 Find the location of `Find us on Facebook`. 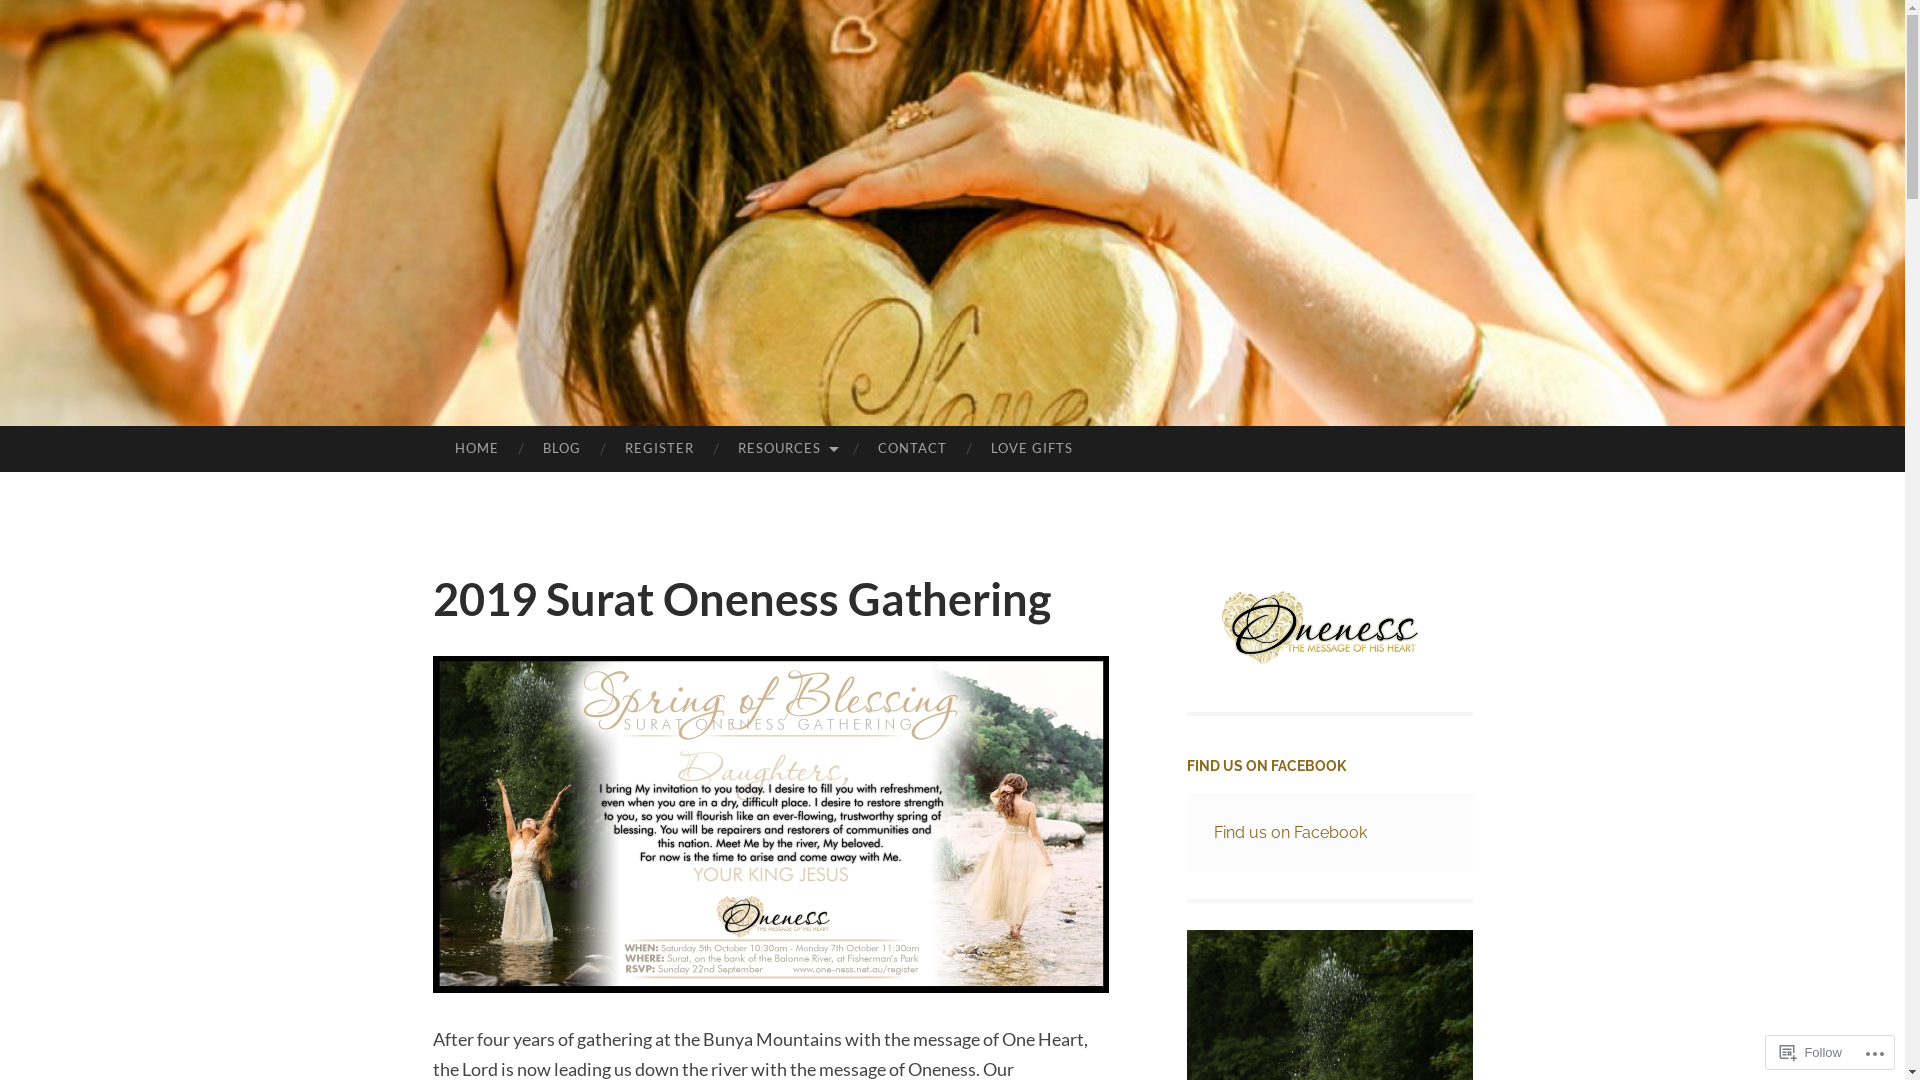

Find us on Facebook is located at coordinates (1290, 832).